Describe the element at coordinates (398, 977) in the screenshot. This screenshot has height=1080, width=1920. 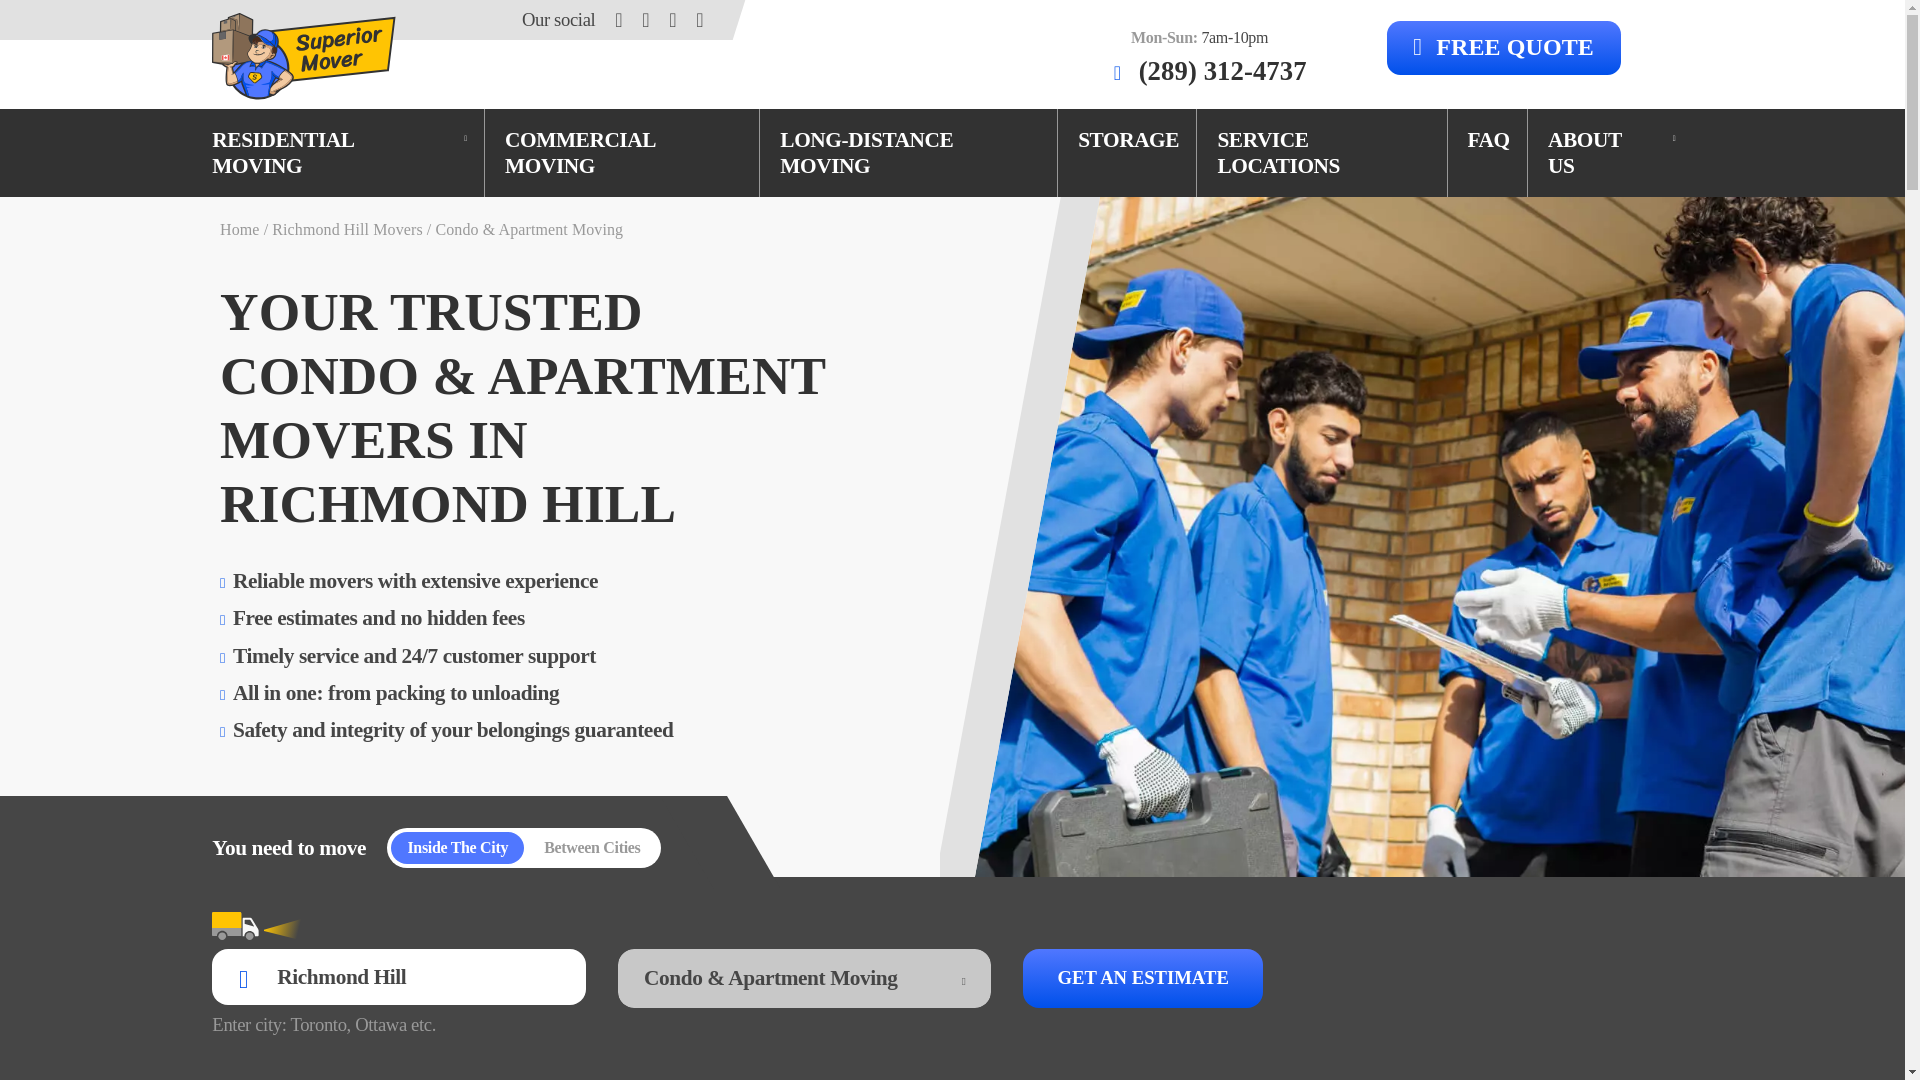
I see `Richmond Hill` at that location.